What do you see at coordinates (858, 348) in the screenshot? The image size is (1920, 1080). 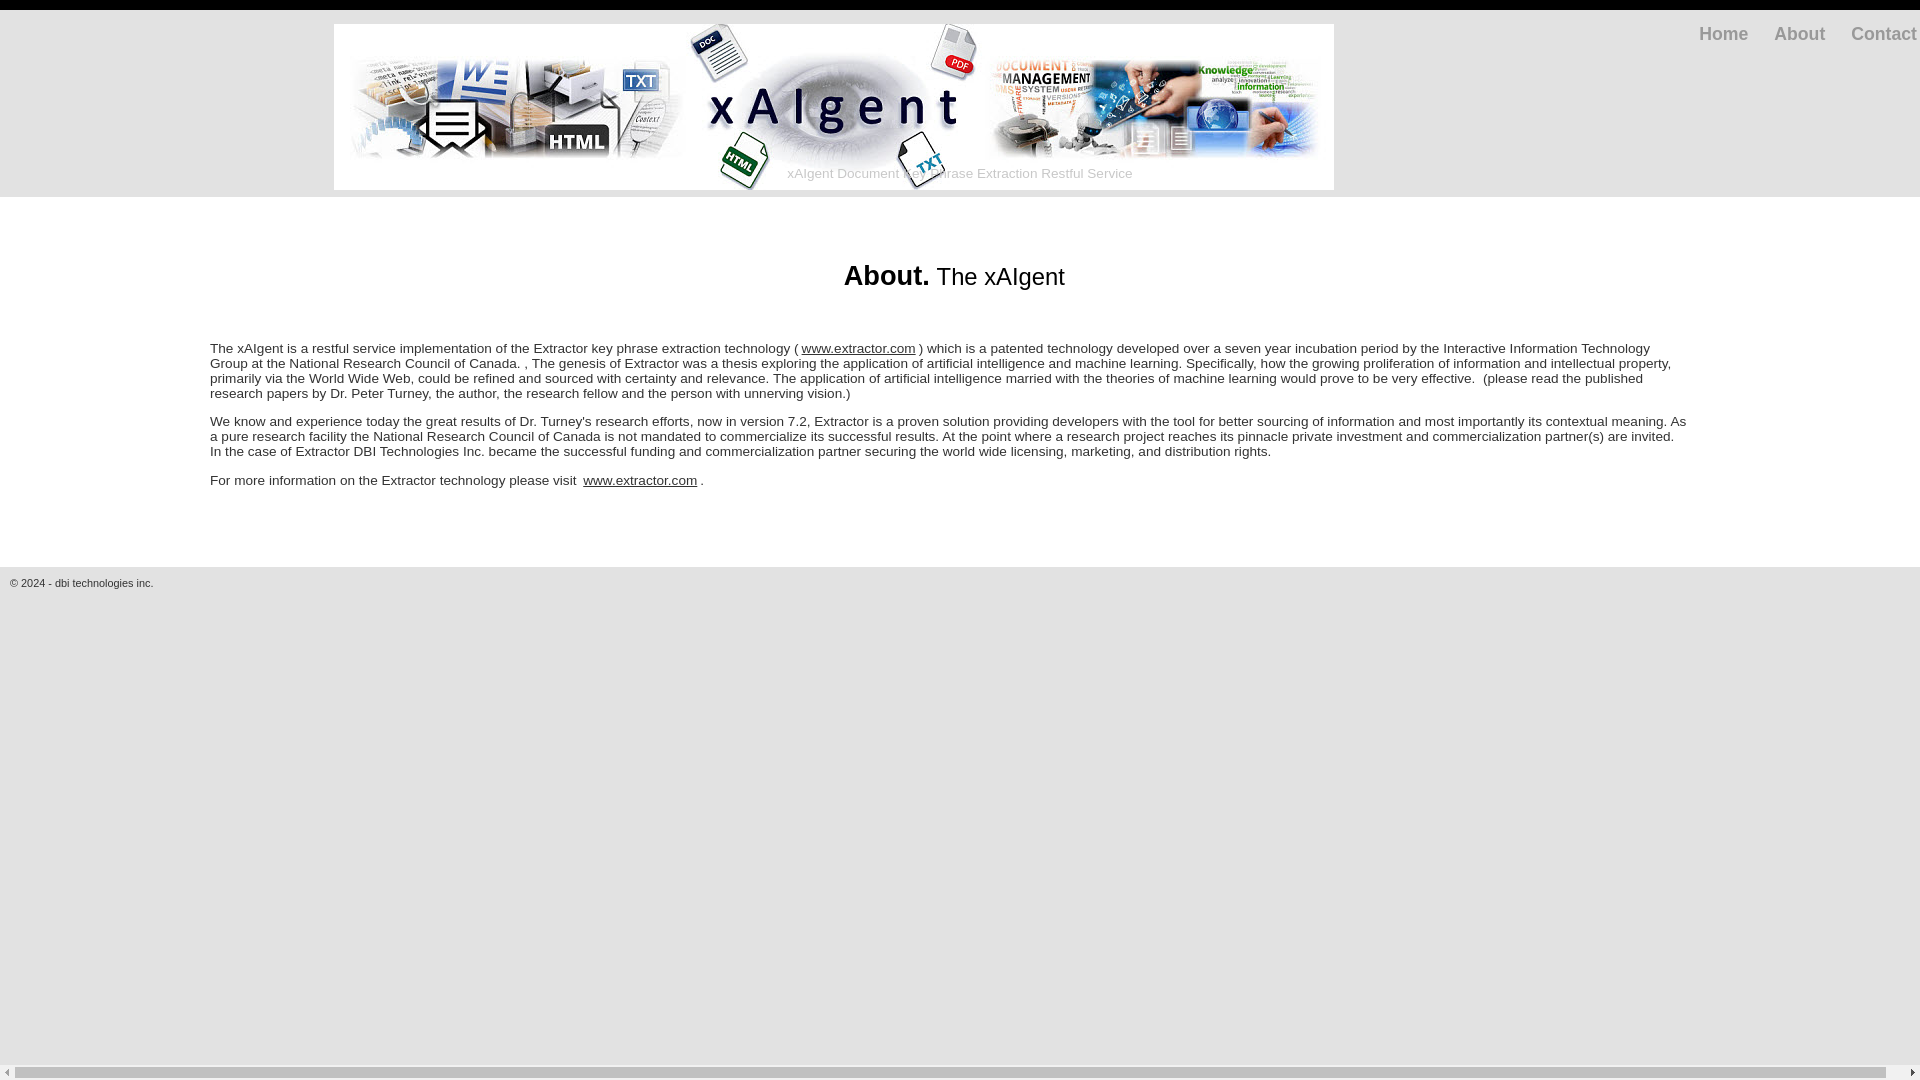 I see `www.extractor.com` at bounding box center [858, 348].